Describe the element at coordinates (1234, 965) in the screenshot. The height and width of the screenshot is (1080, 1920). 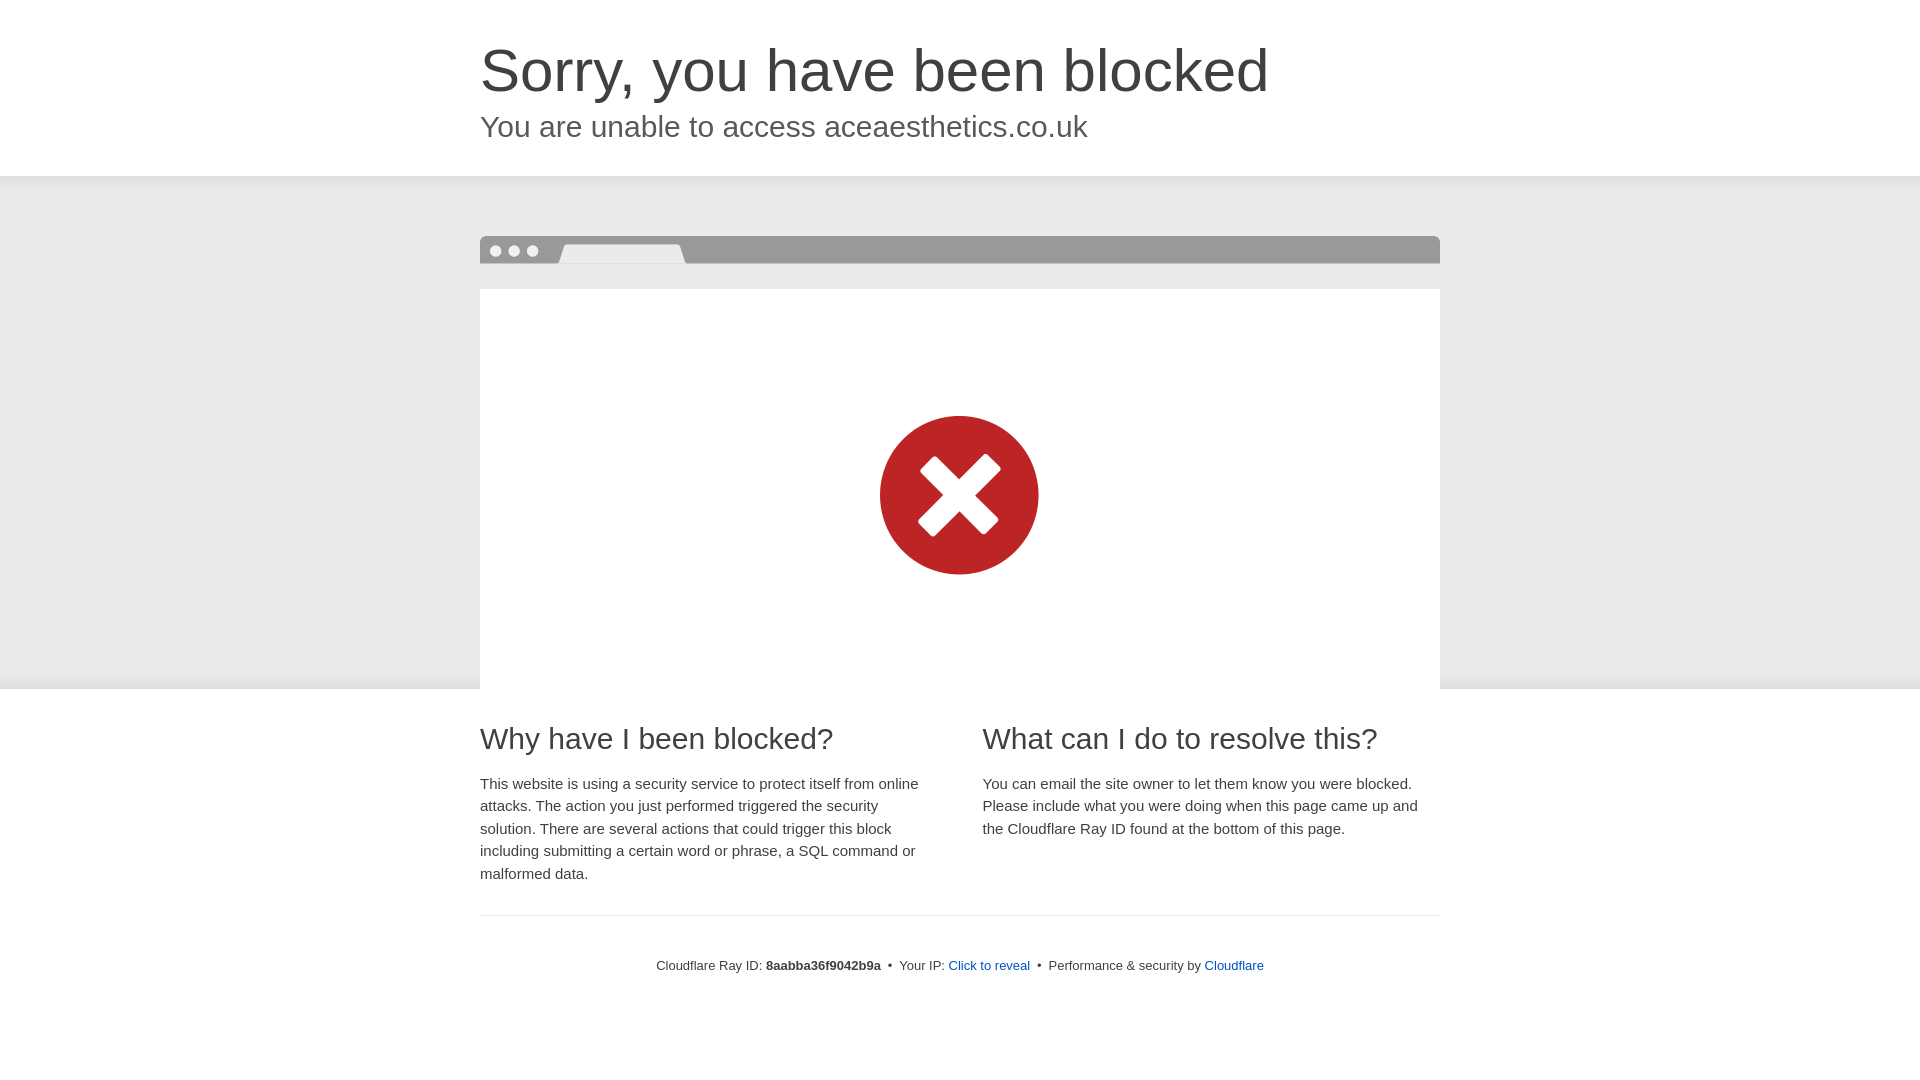
I see `Cloudflare` at that location.